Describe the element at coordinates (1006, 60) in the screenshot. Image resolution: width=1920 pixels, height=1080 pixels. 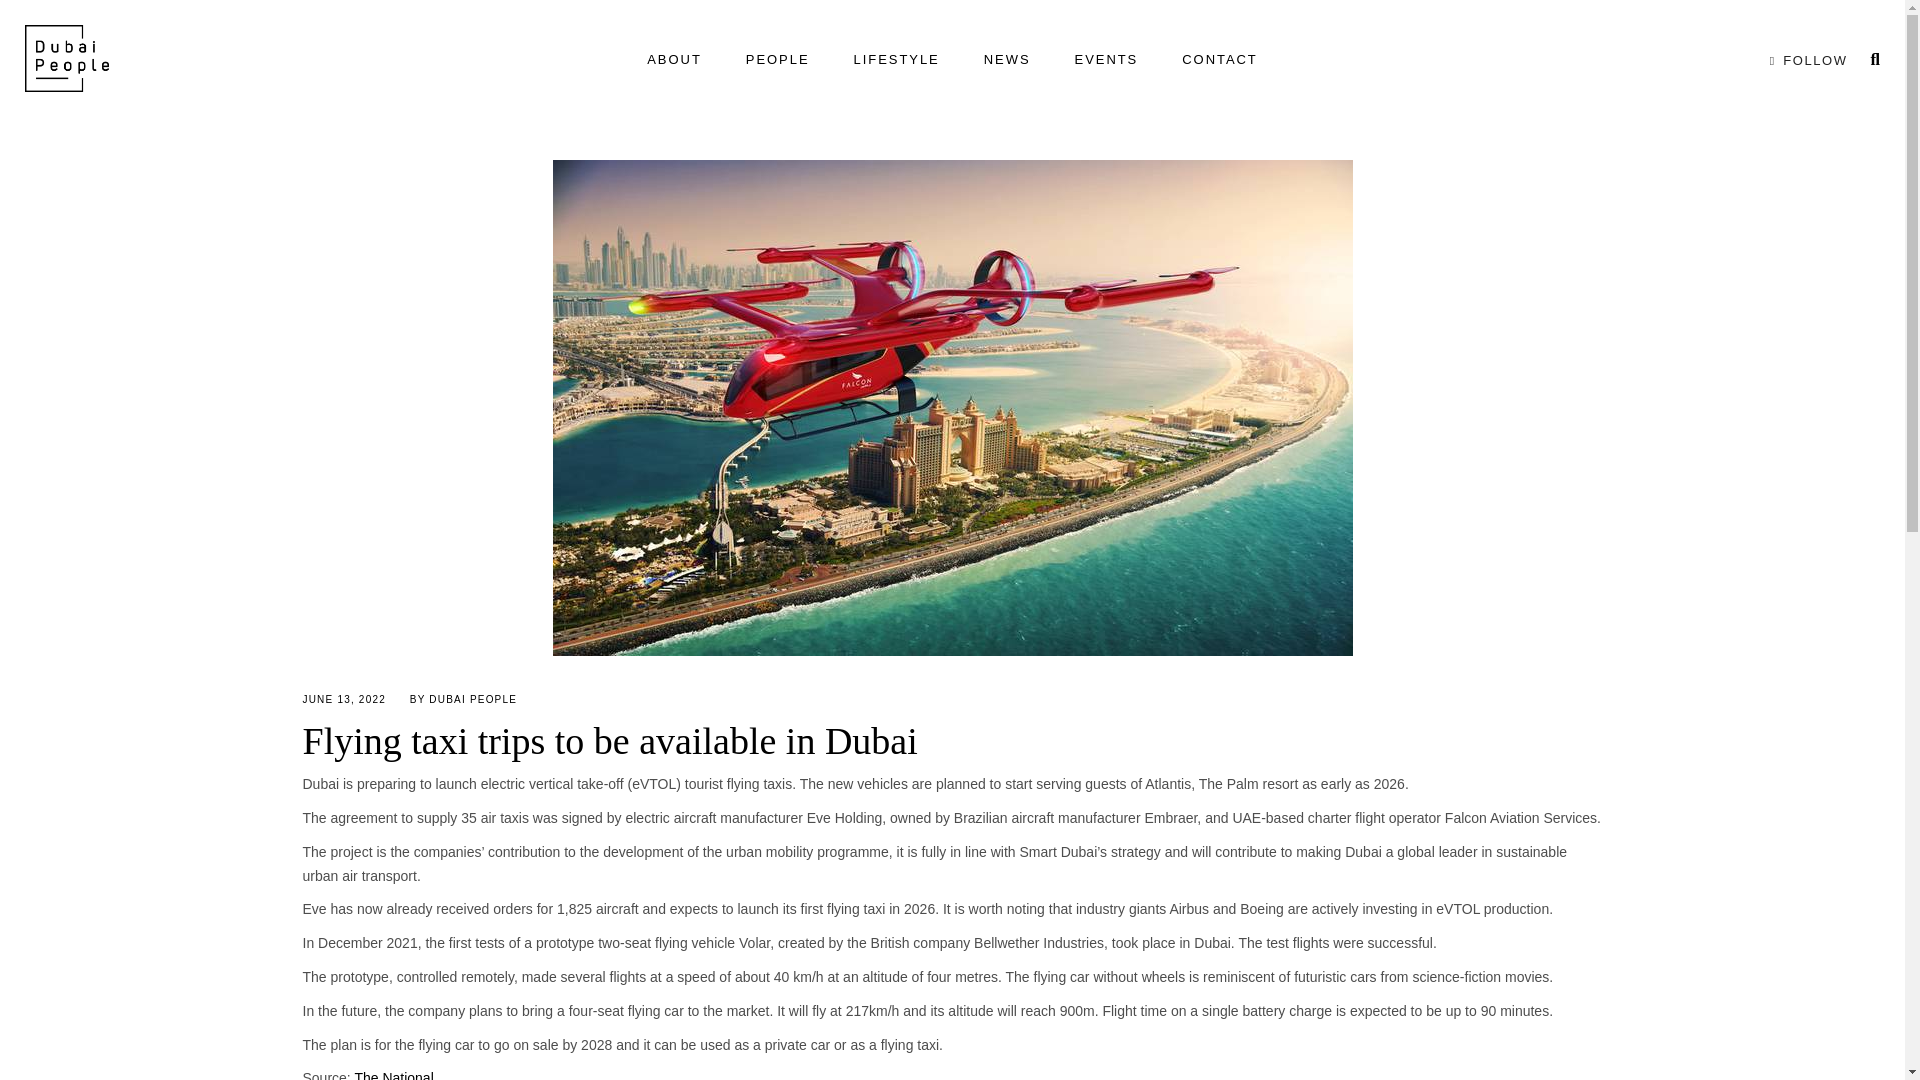
I see `NEWS` at that location.